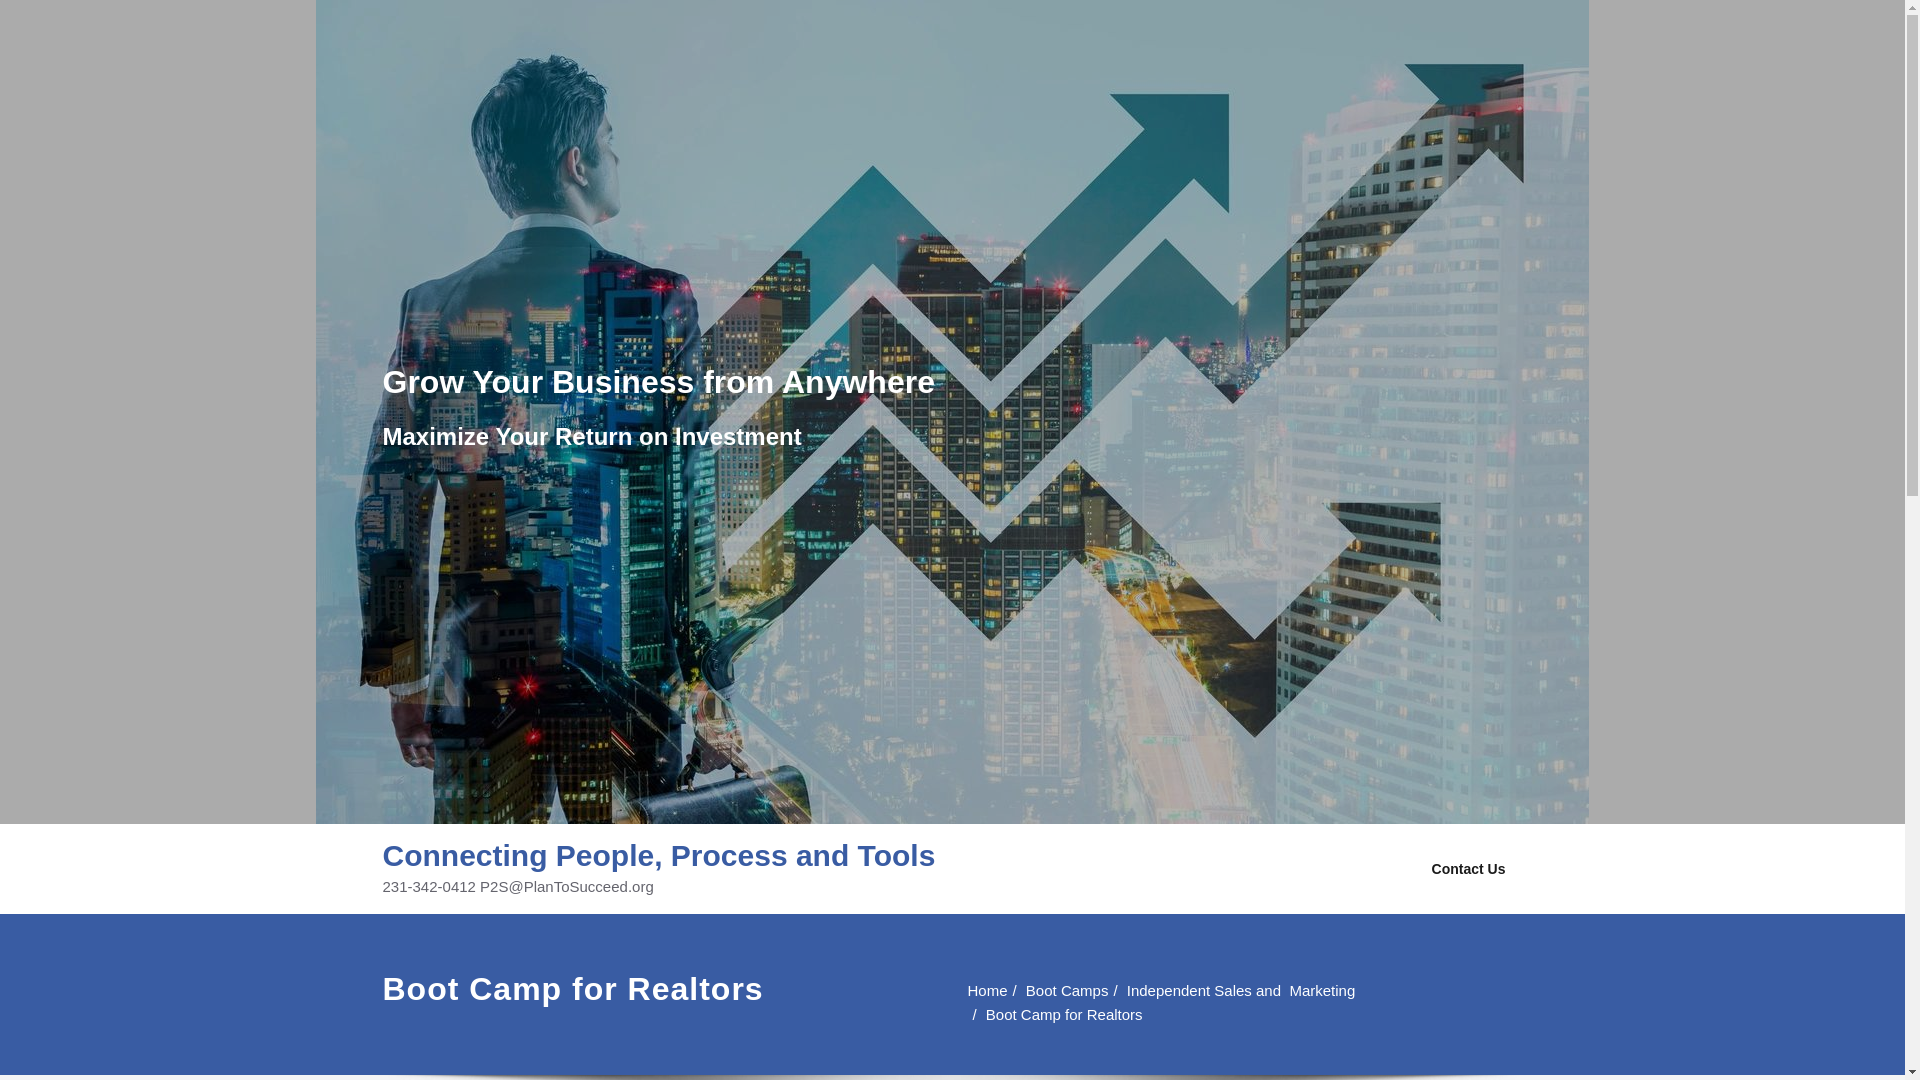 This screenshot has width=1920, height=1080. Describe the element at coordinates (1486, 1014) in the screenshot. I see `Boot Camp for Realtors` at that location.